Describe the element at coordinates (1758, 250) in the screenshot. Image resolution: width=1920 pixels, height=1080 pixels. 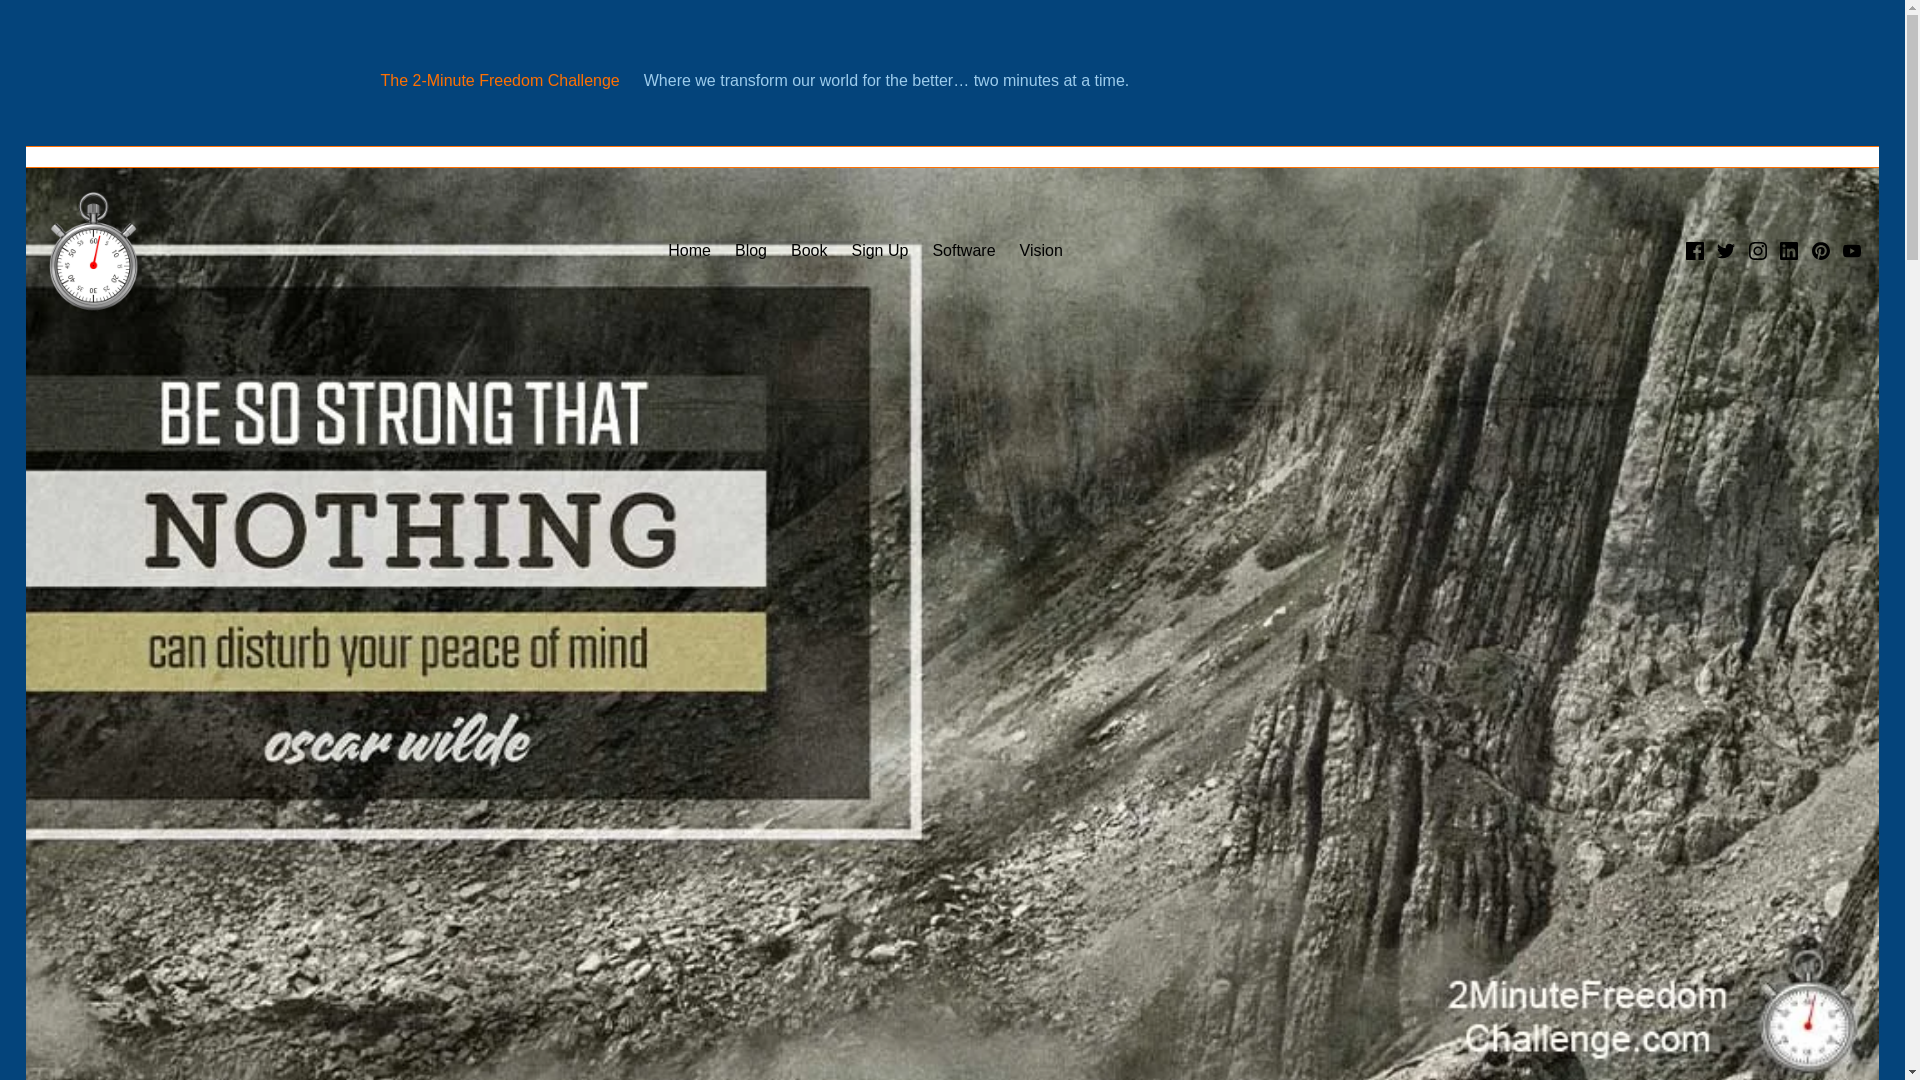
I see `Instagram icon` at that location.